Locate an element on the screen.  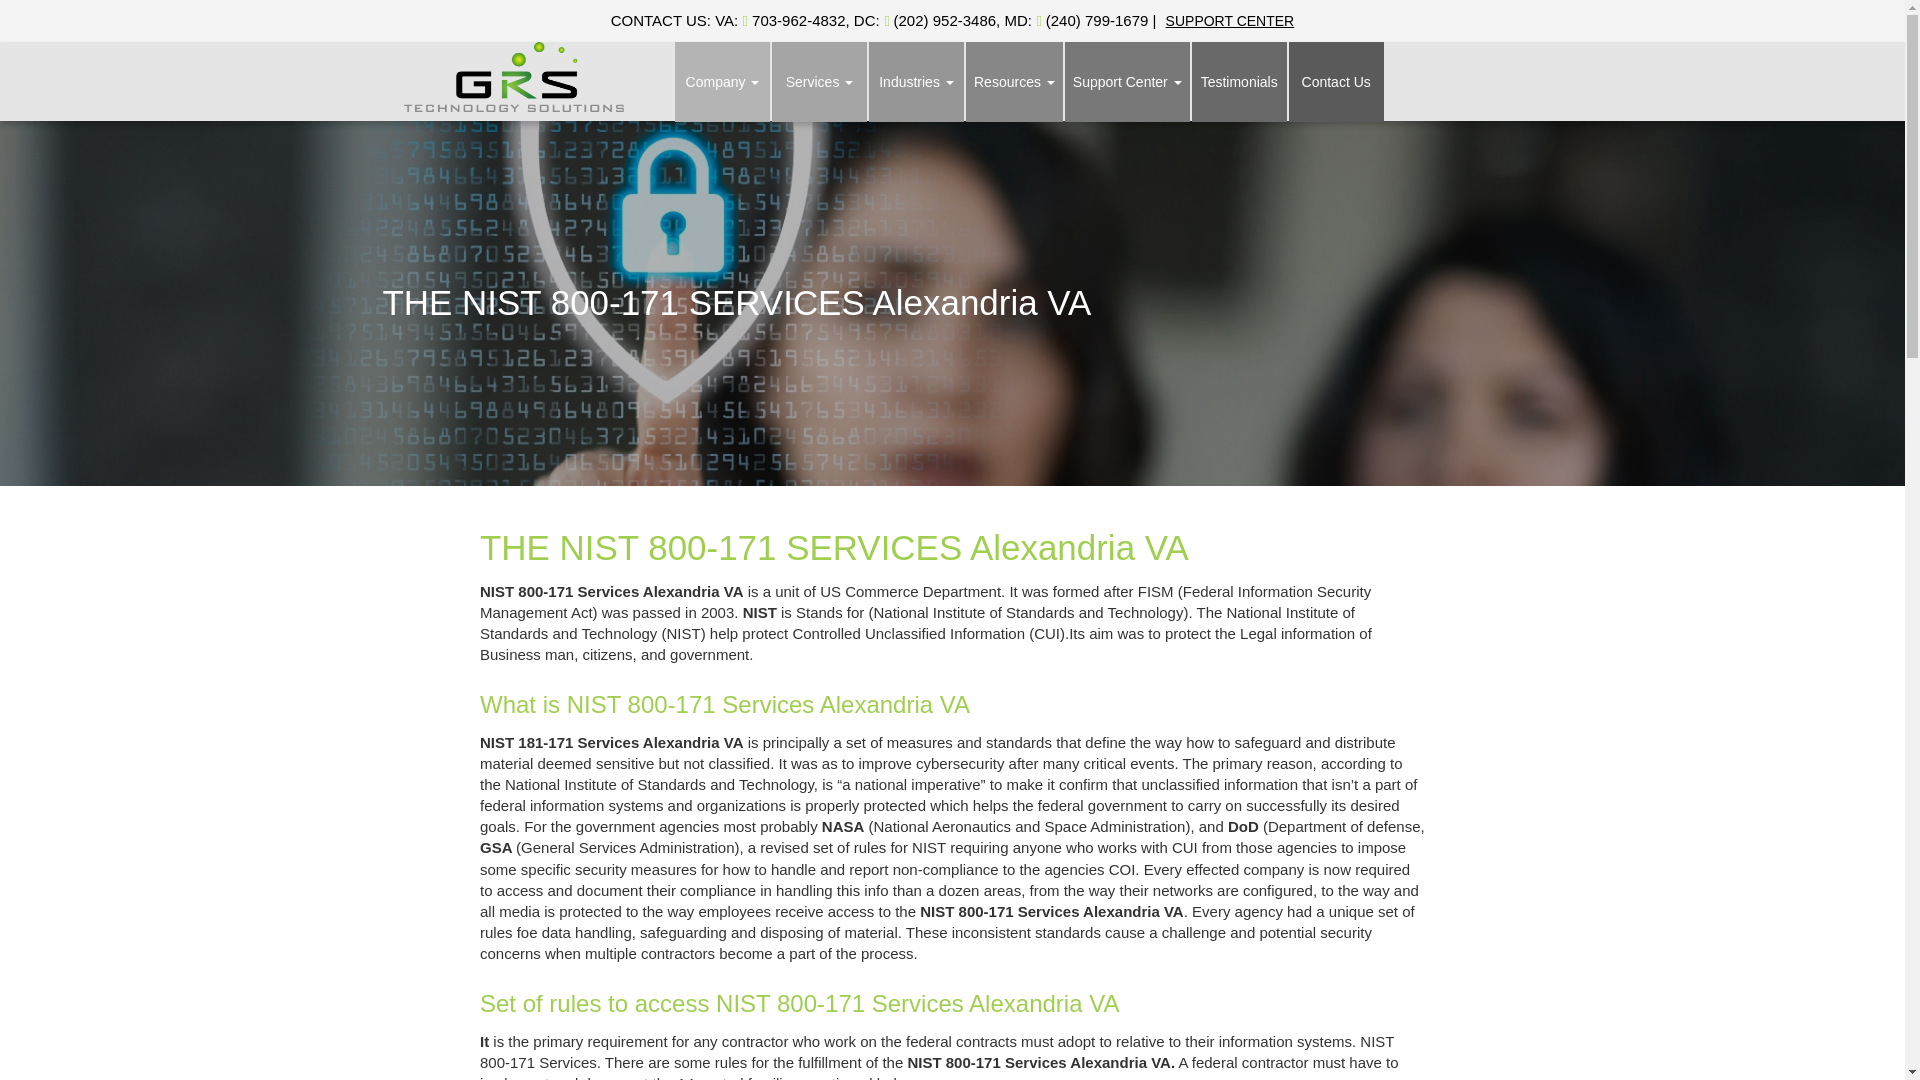
Contact GRS Technology Solutions is located at coordinates (1336, 82).